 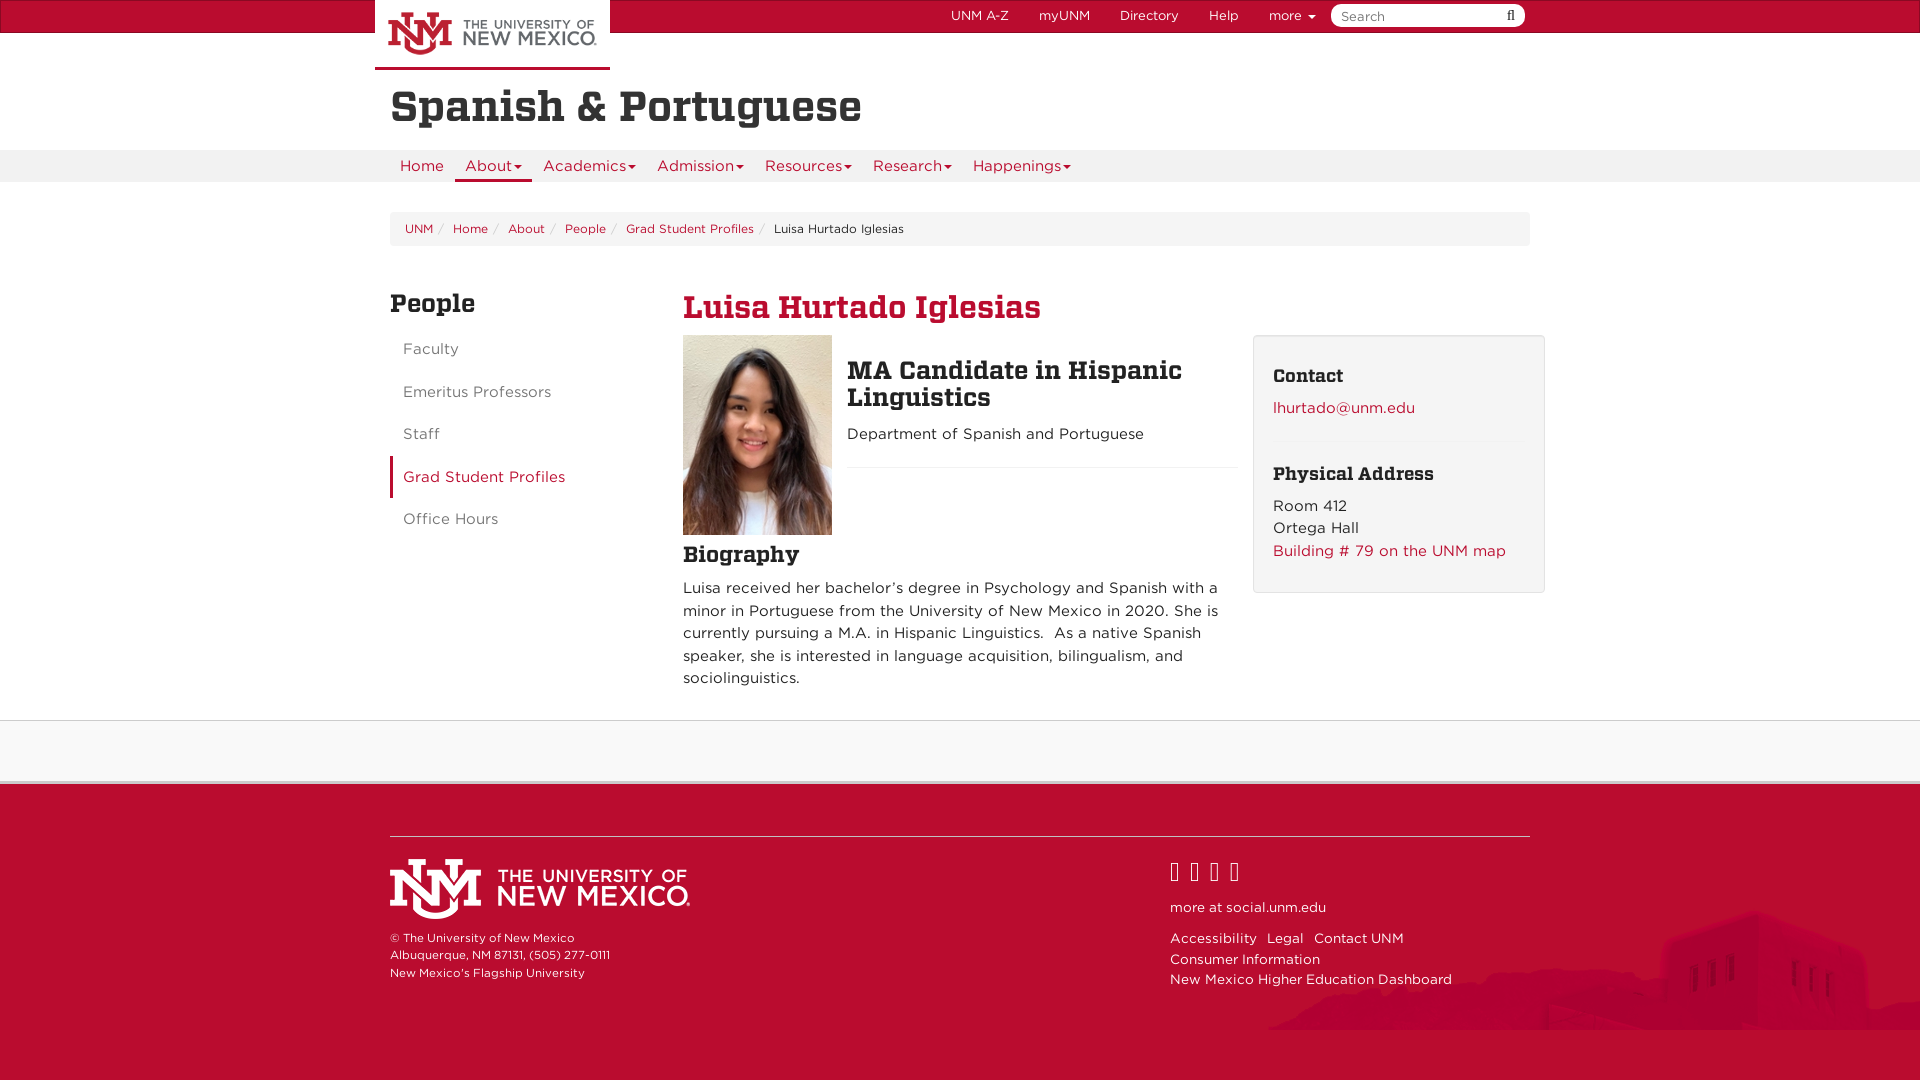 What do you see at coordinates (1292, 16) in the screenshot?
I see `more` at bounding box center [1292, 16].